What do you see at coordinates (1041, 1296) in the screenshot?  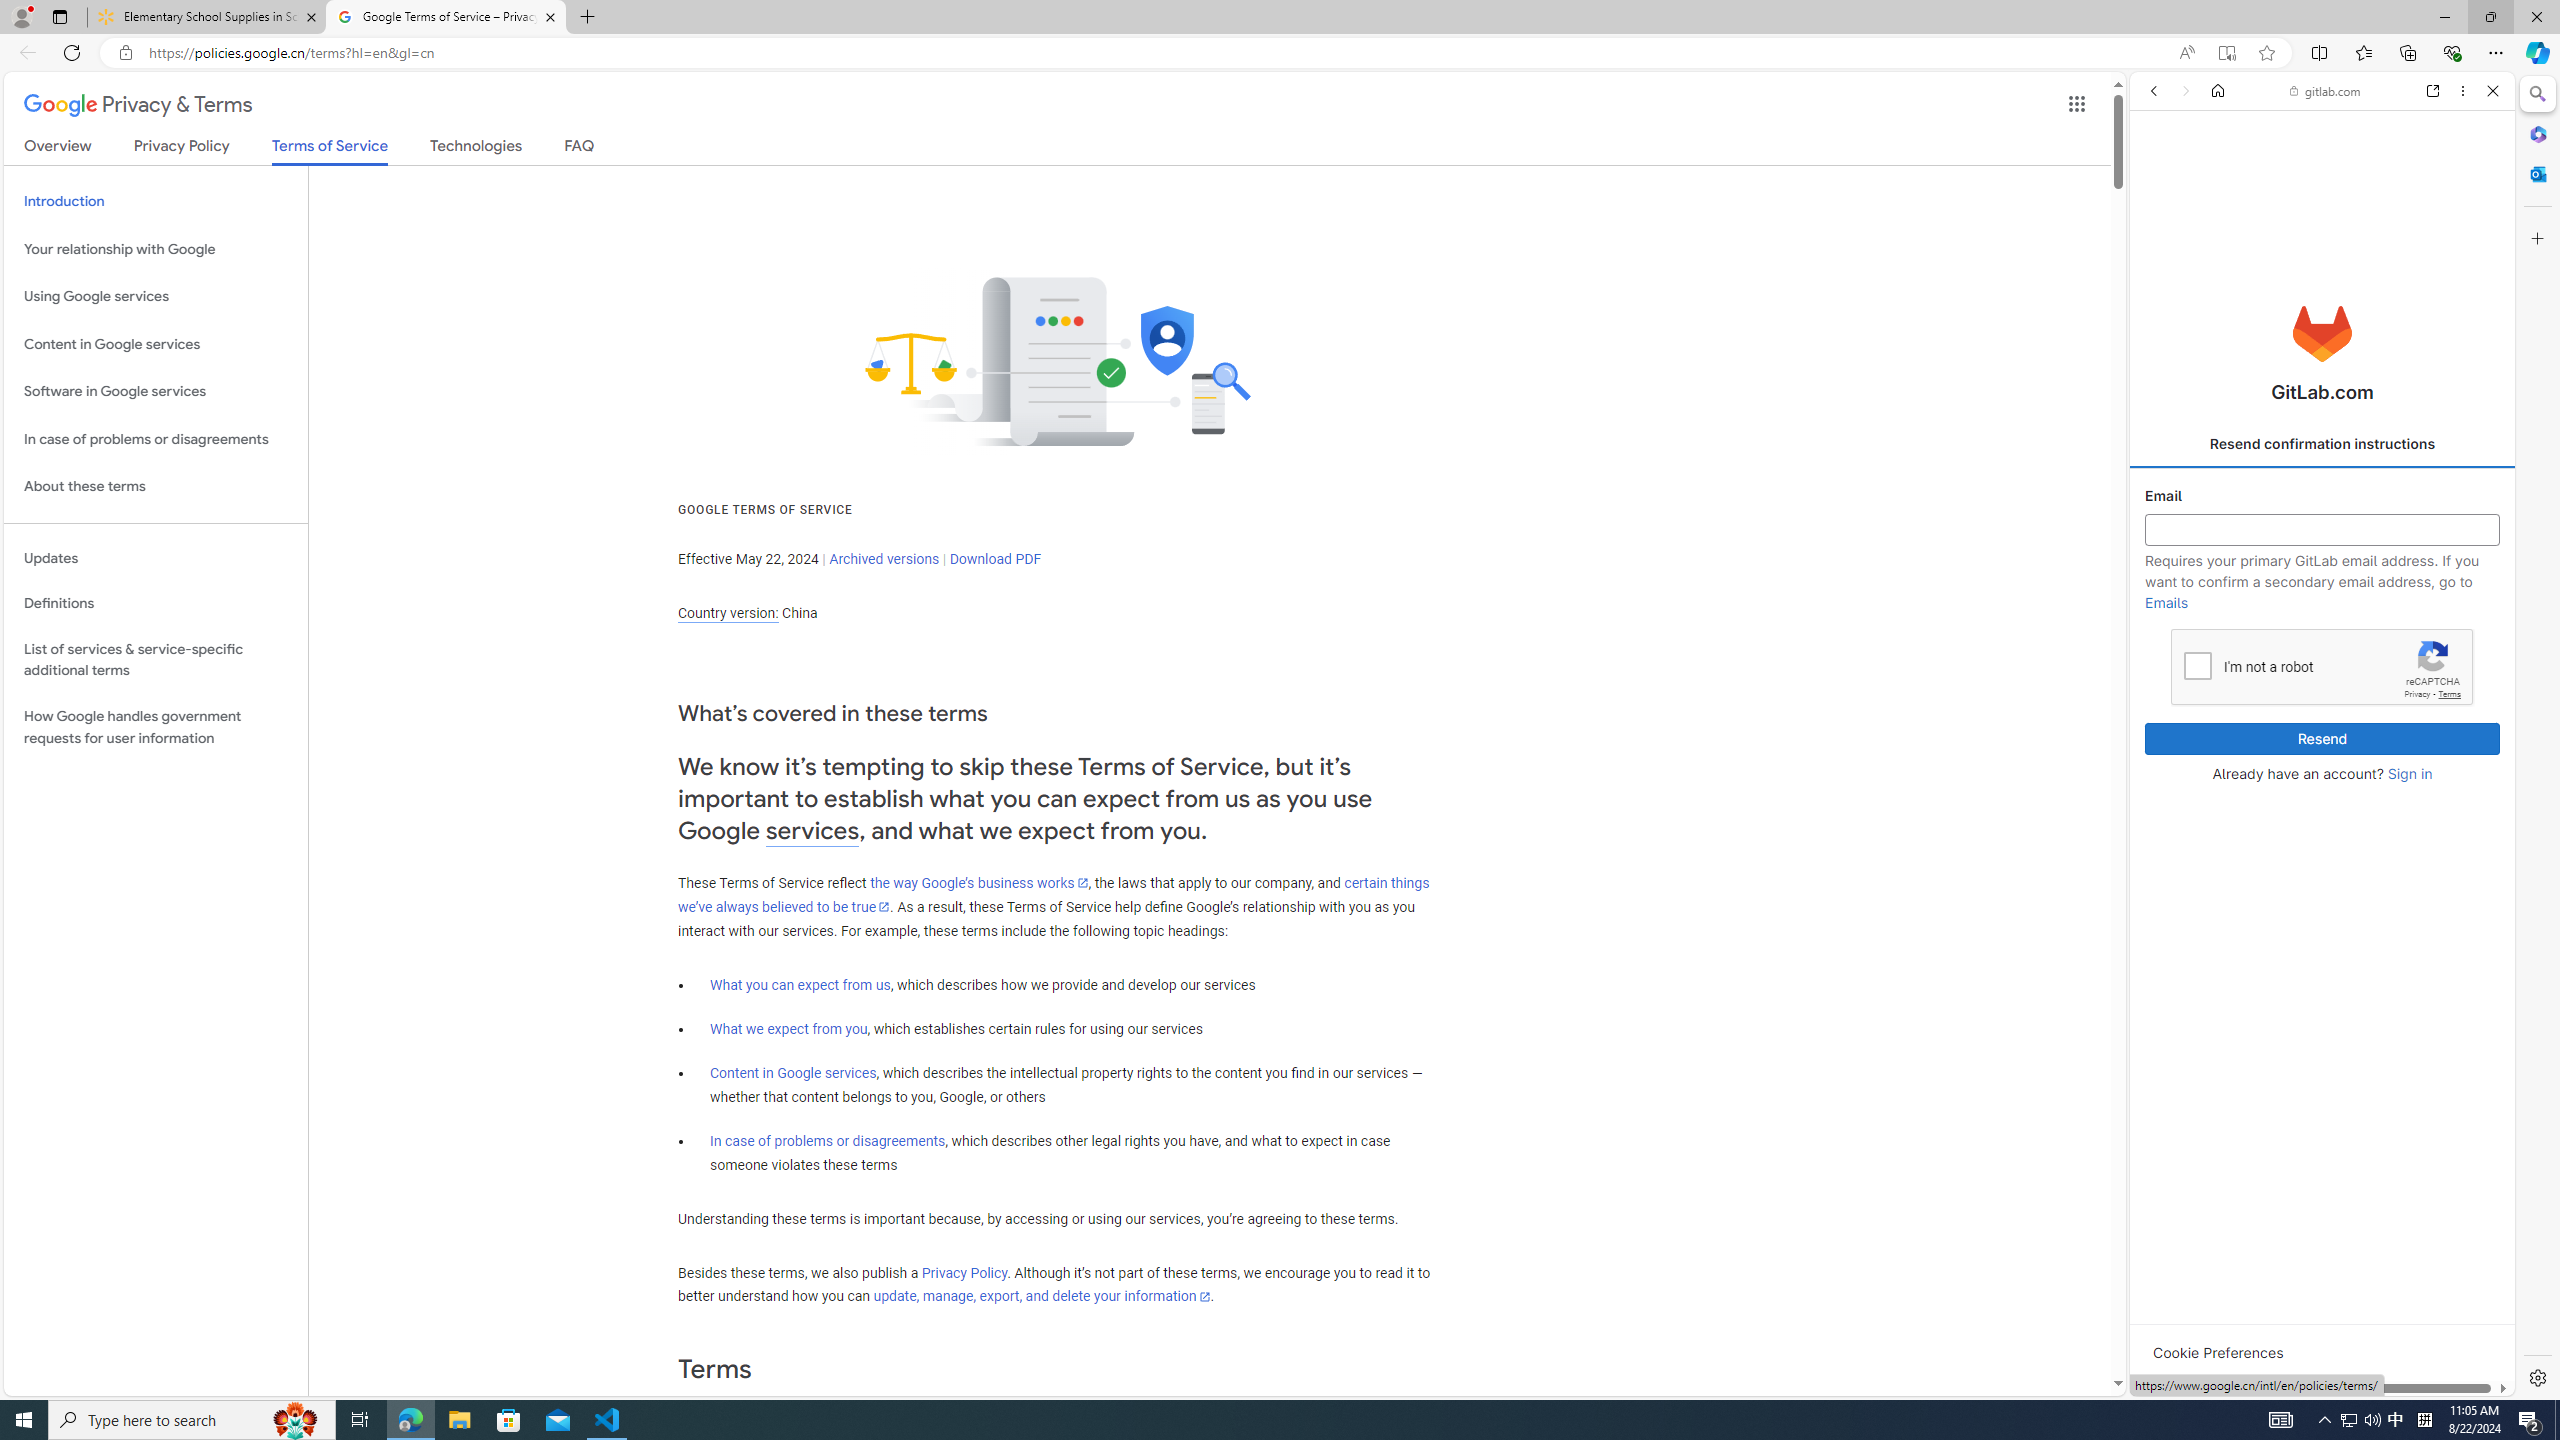 I see `update, manage, export, and delete your information` at bounding box center [1041, 1296].